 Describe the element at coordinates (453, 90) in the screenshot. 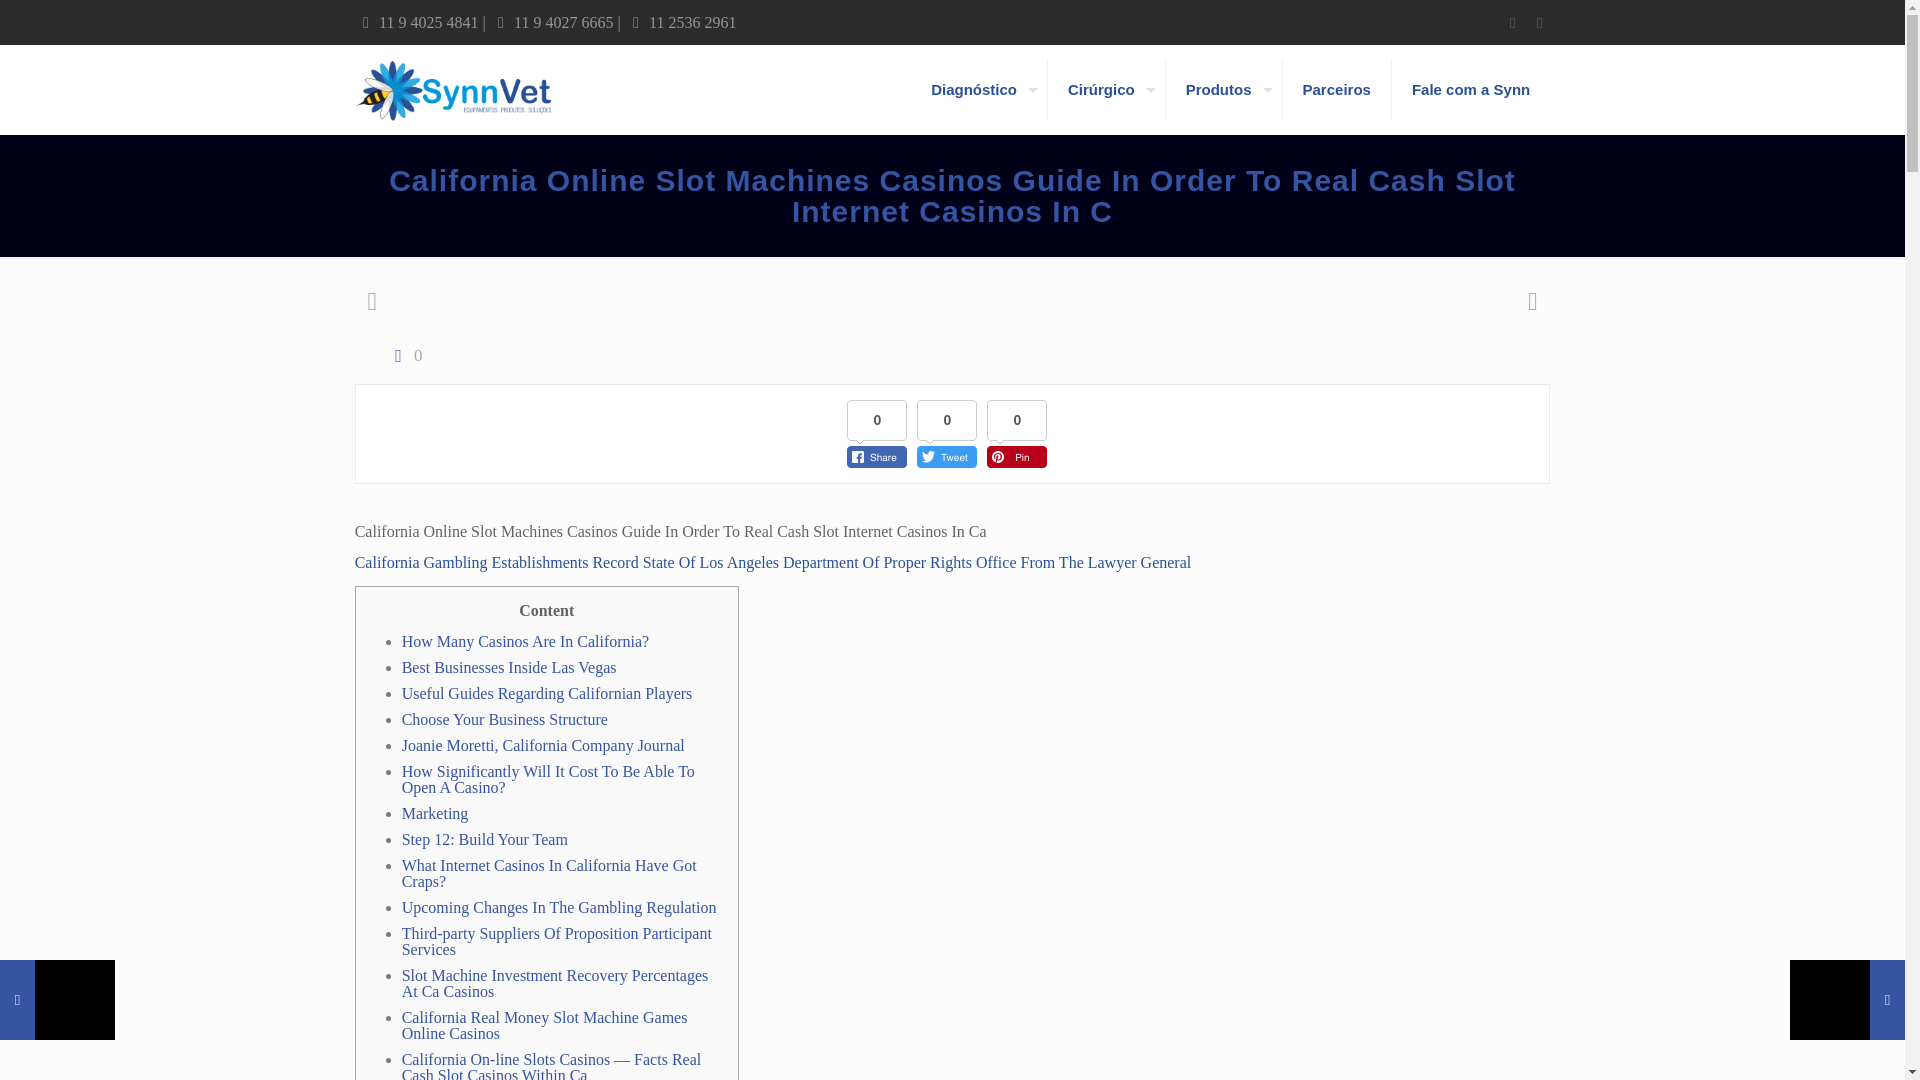

I see `Synn` at that location.